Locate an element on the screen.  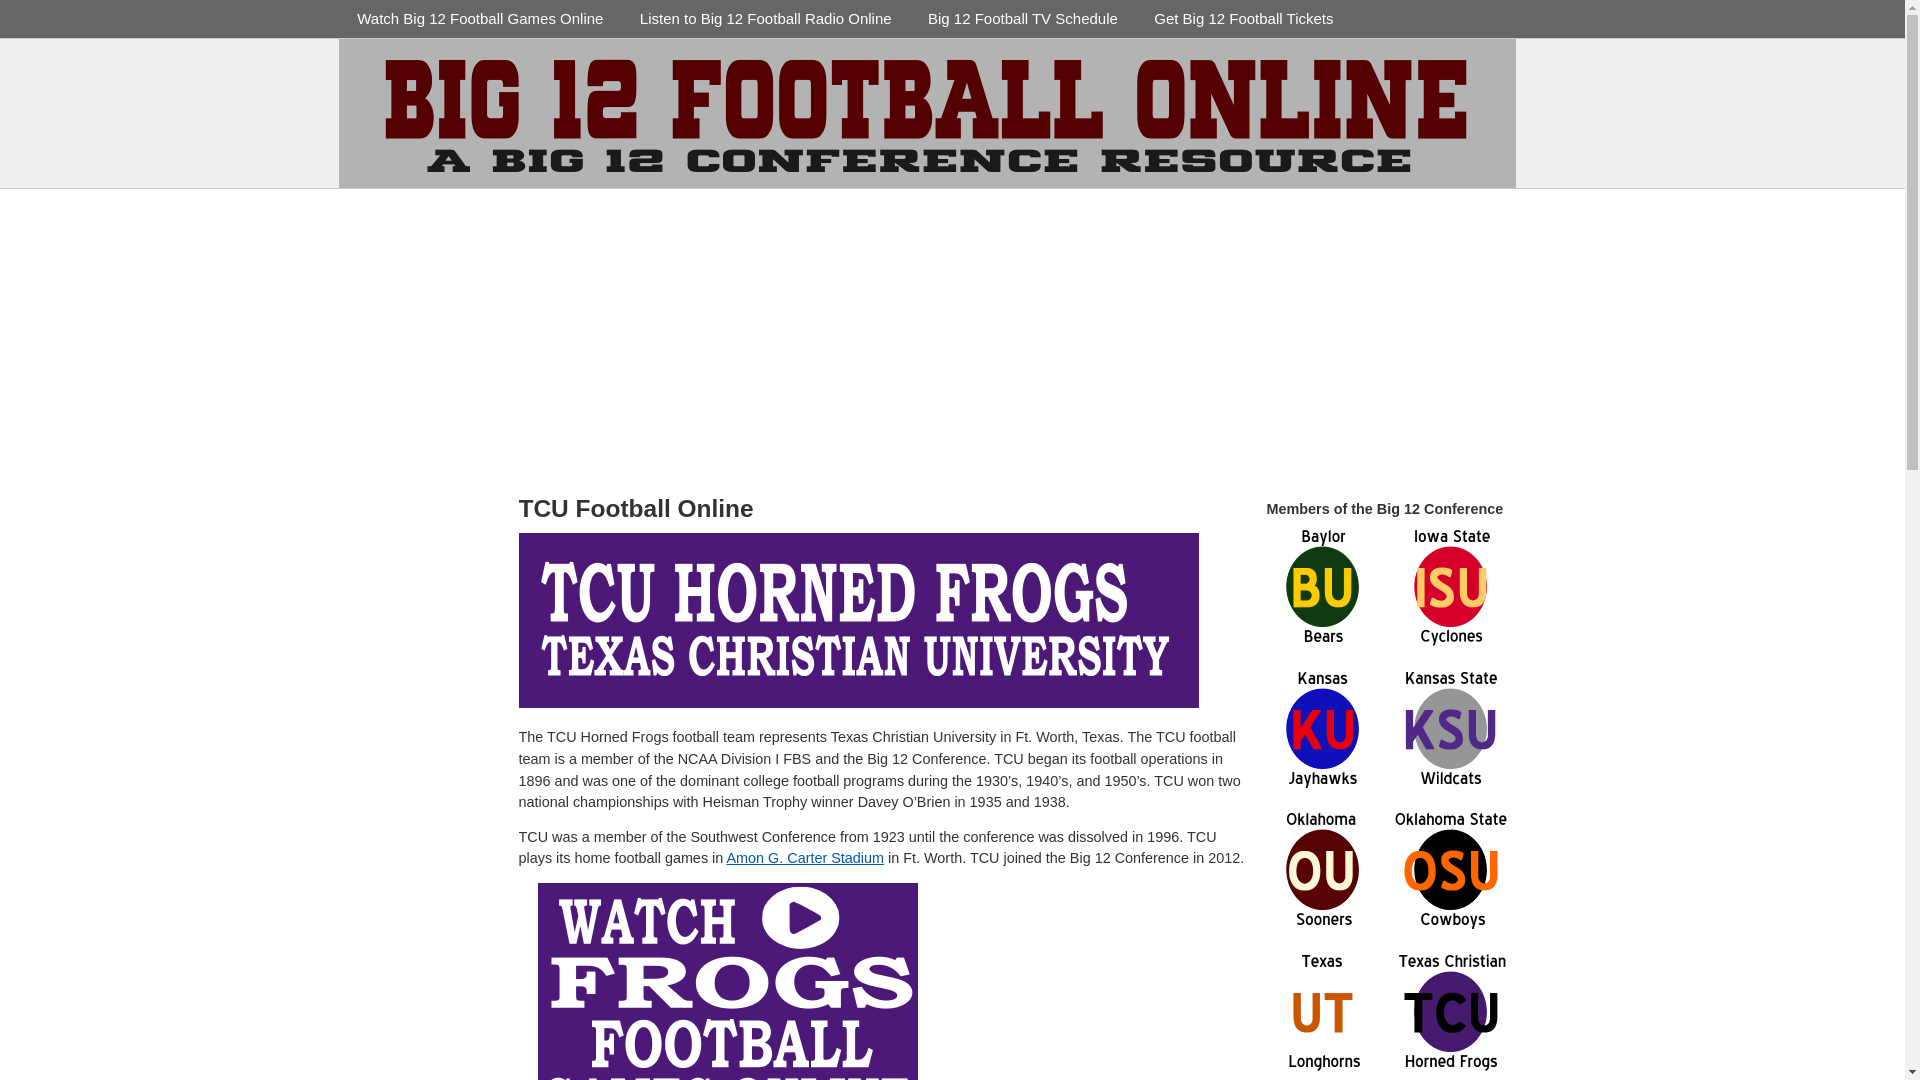
Advertisement is located at coordinates (1076, 982).